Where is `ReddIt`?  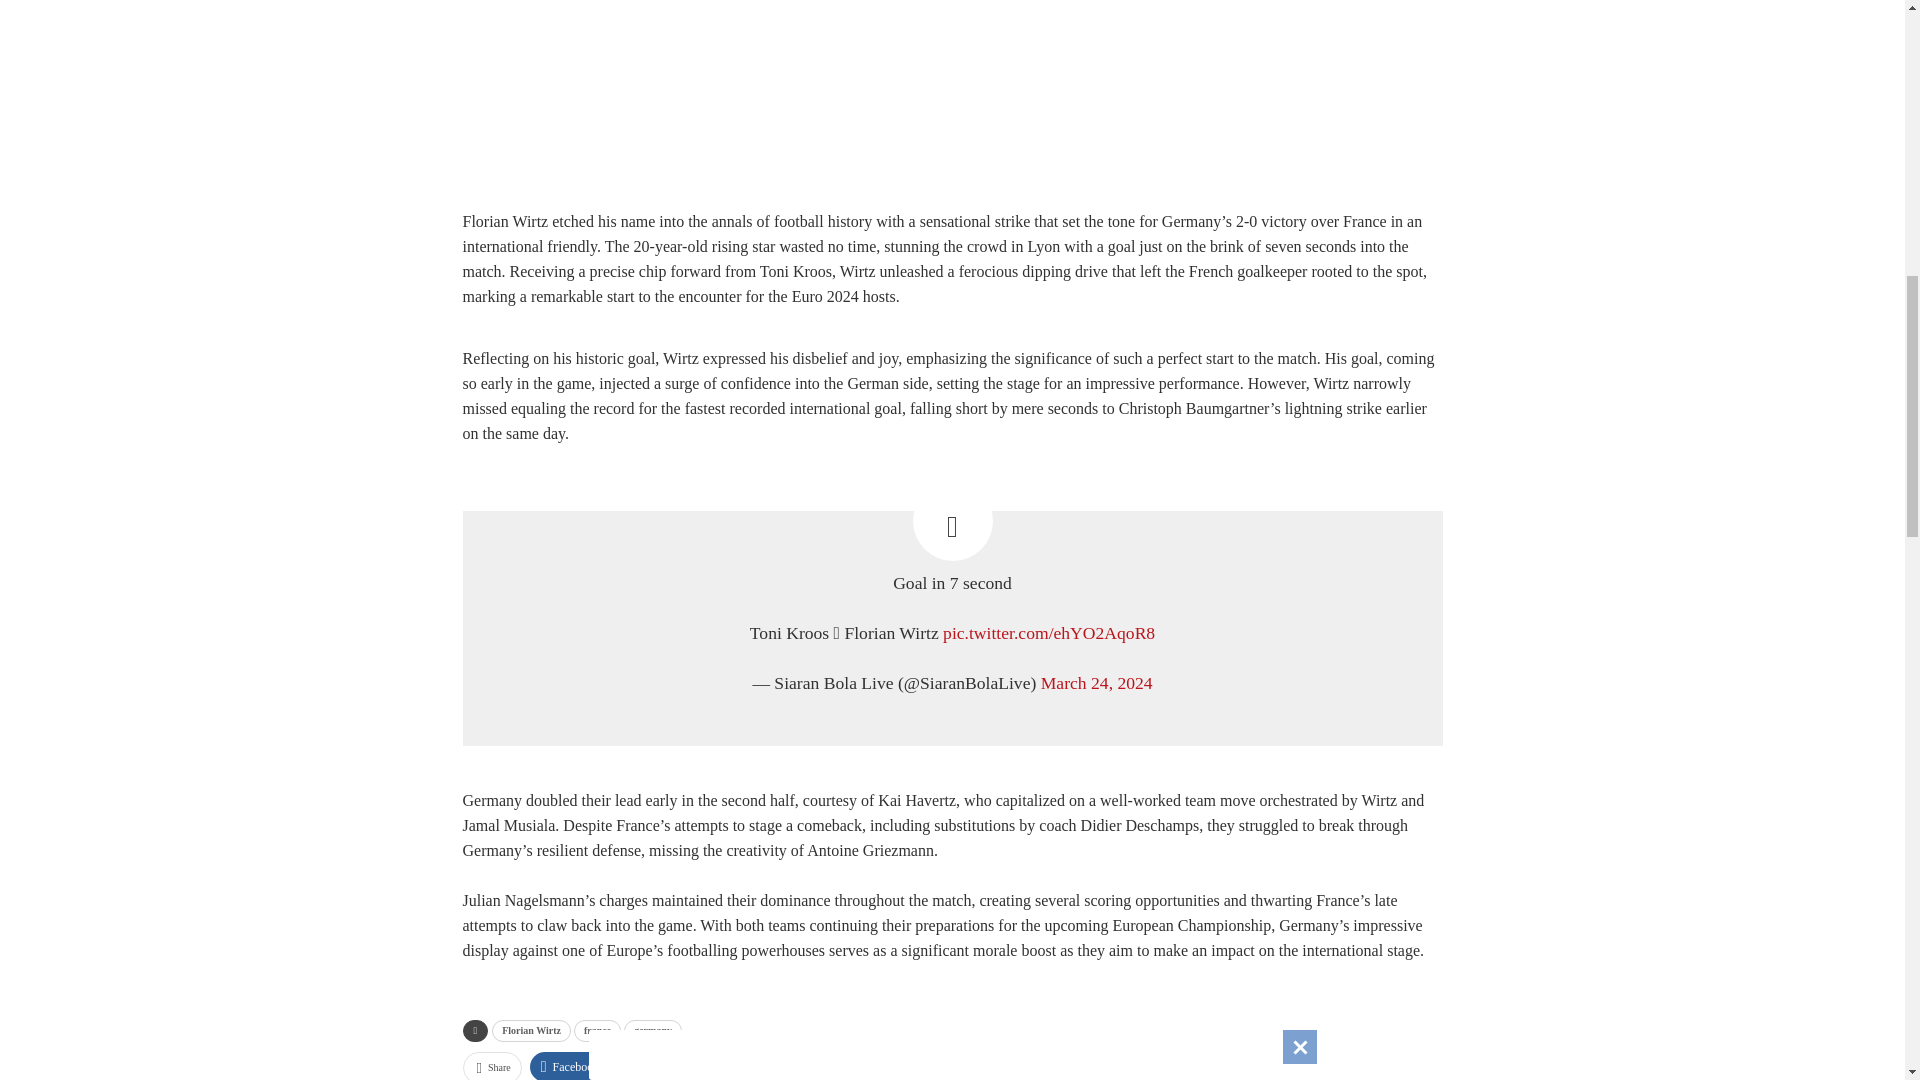 ReddIt is located at coordinates (806, 1066).